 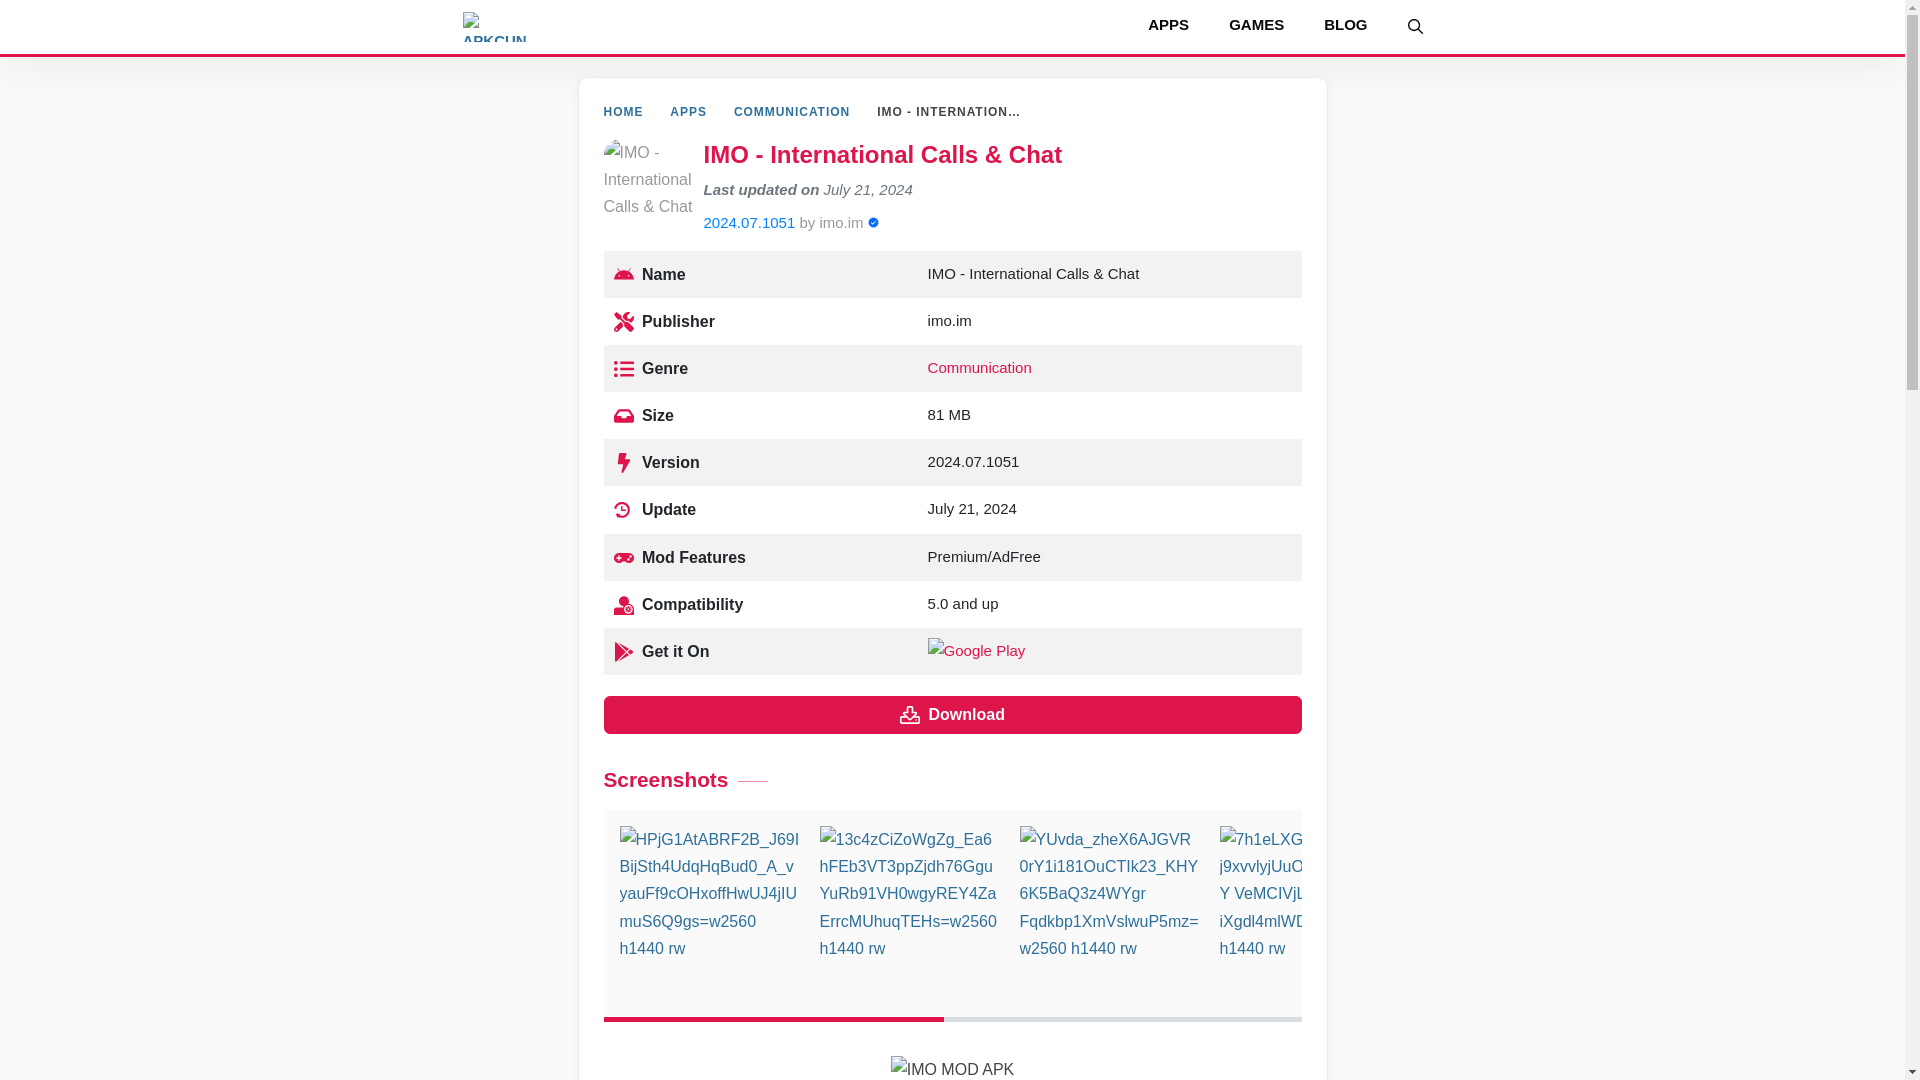 I want to click on Communication, so click(x=980, y=366).